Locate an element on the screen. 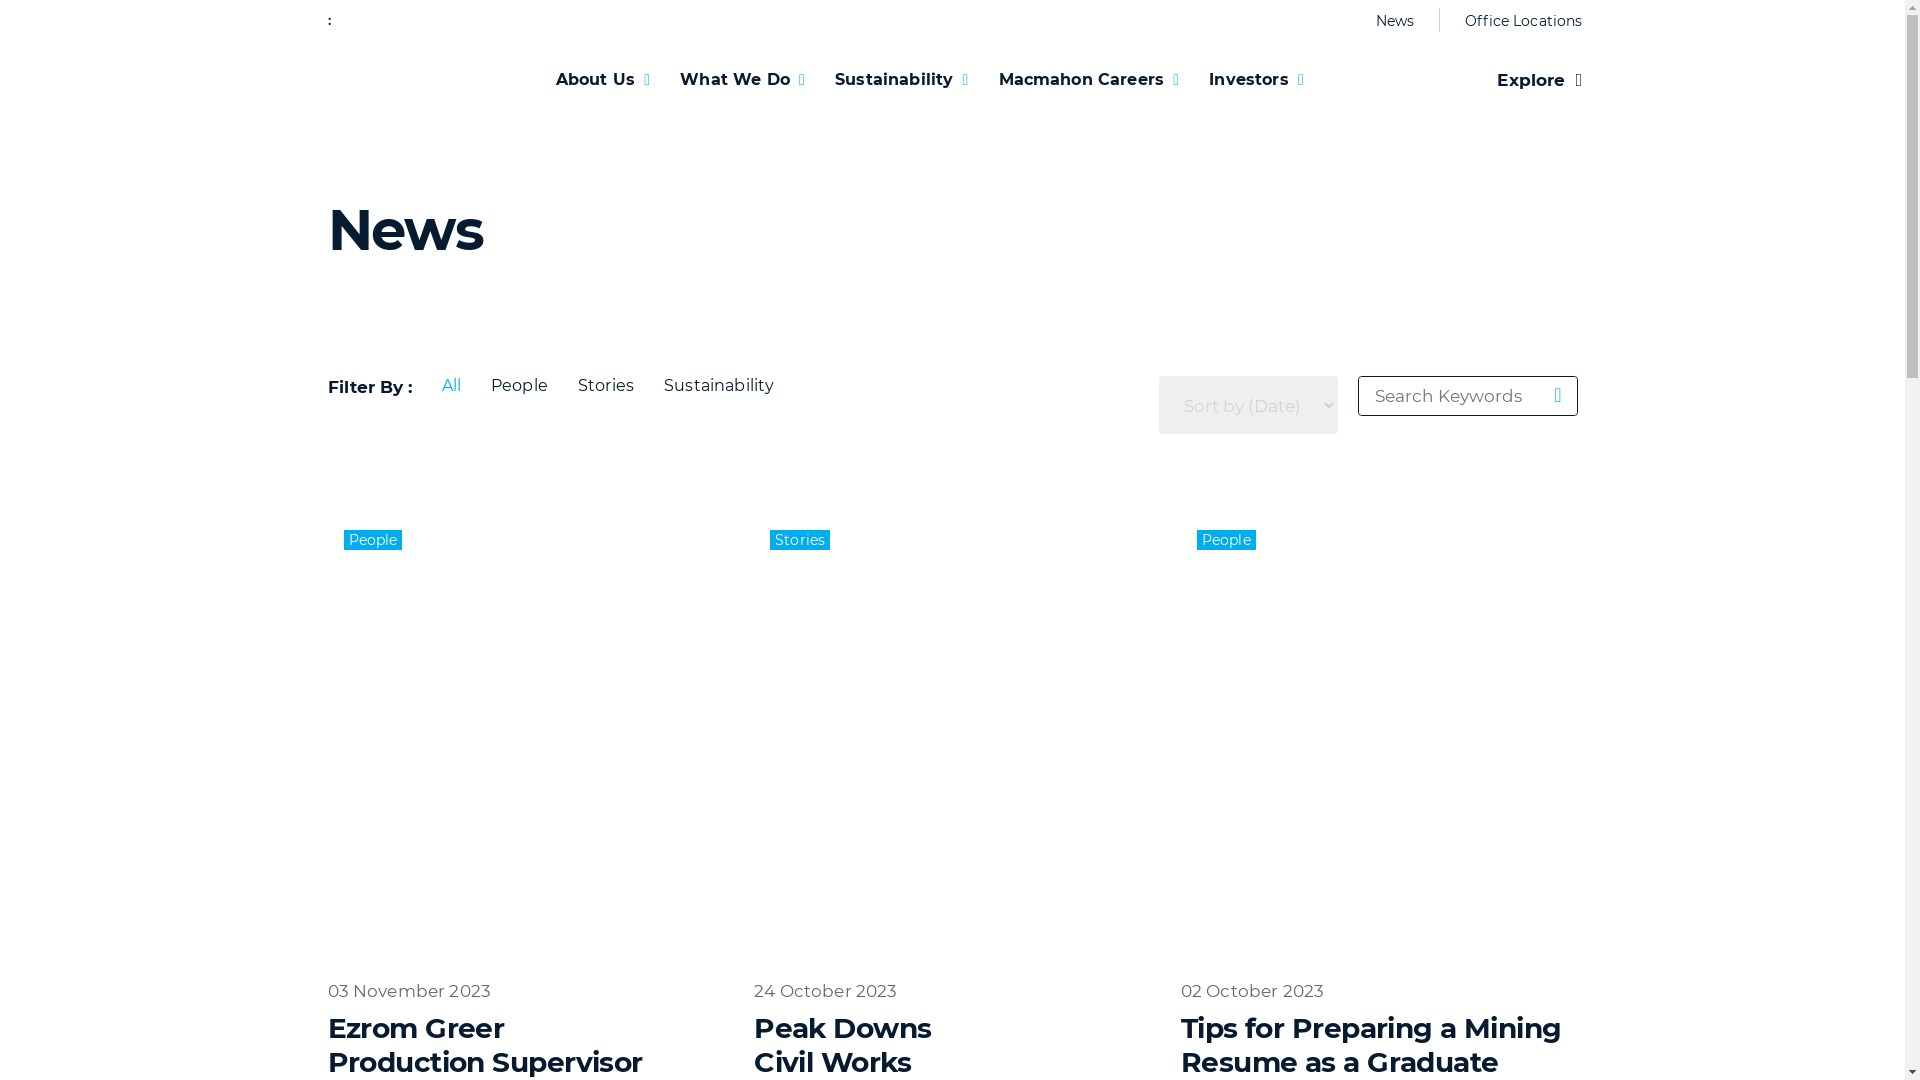 Image resolution: width=1920 pixels, height=1080 pixels. People
03 November 2023
Ezrom Greer
Production Supervisor is located at coordinates (526, 796).